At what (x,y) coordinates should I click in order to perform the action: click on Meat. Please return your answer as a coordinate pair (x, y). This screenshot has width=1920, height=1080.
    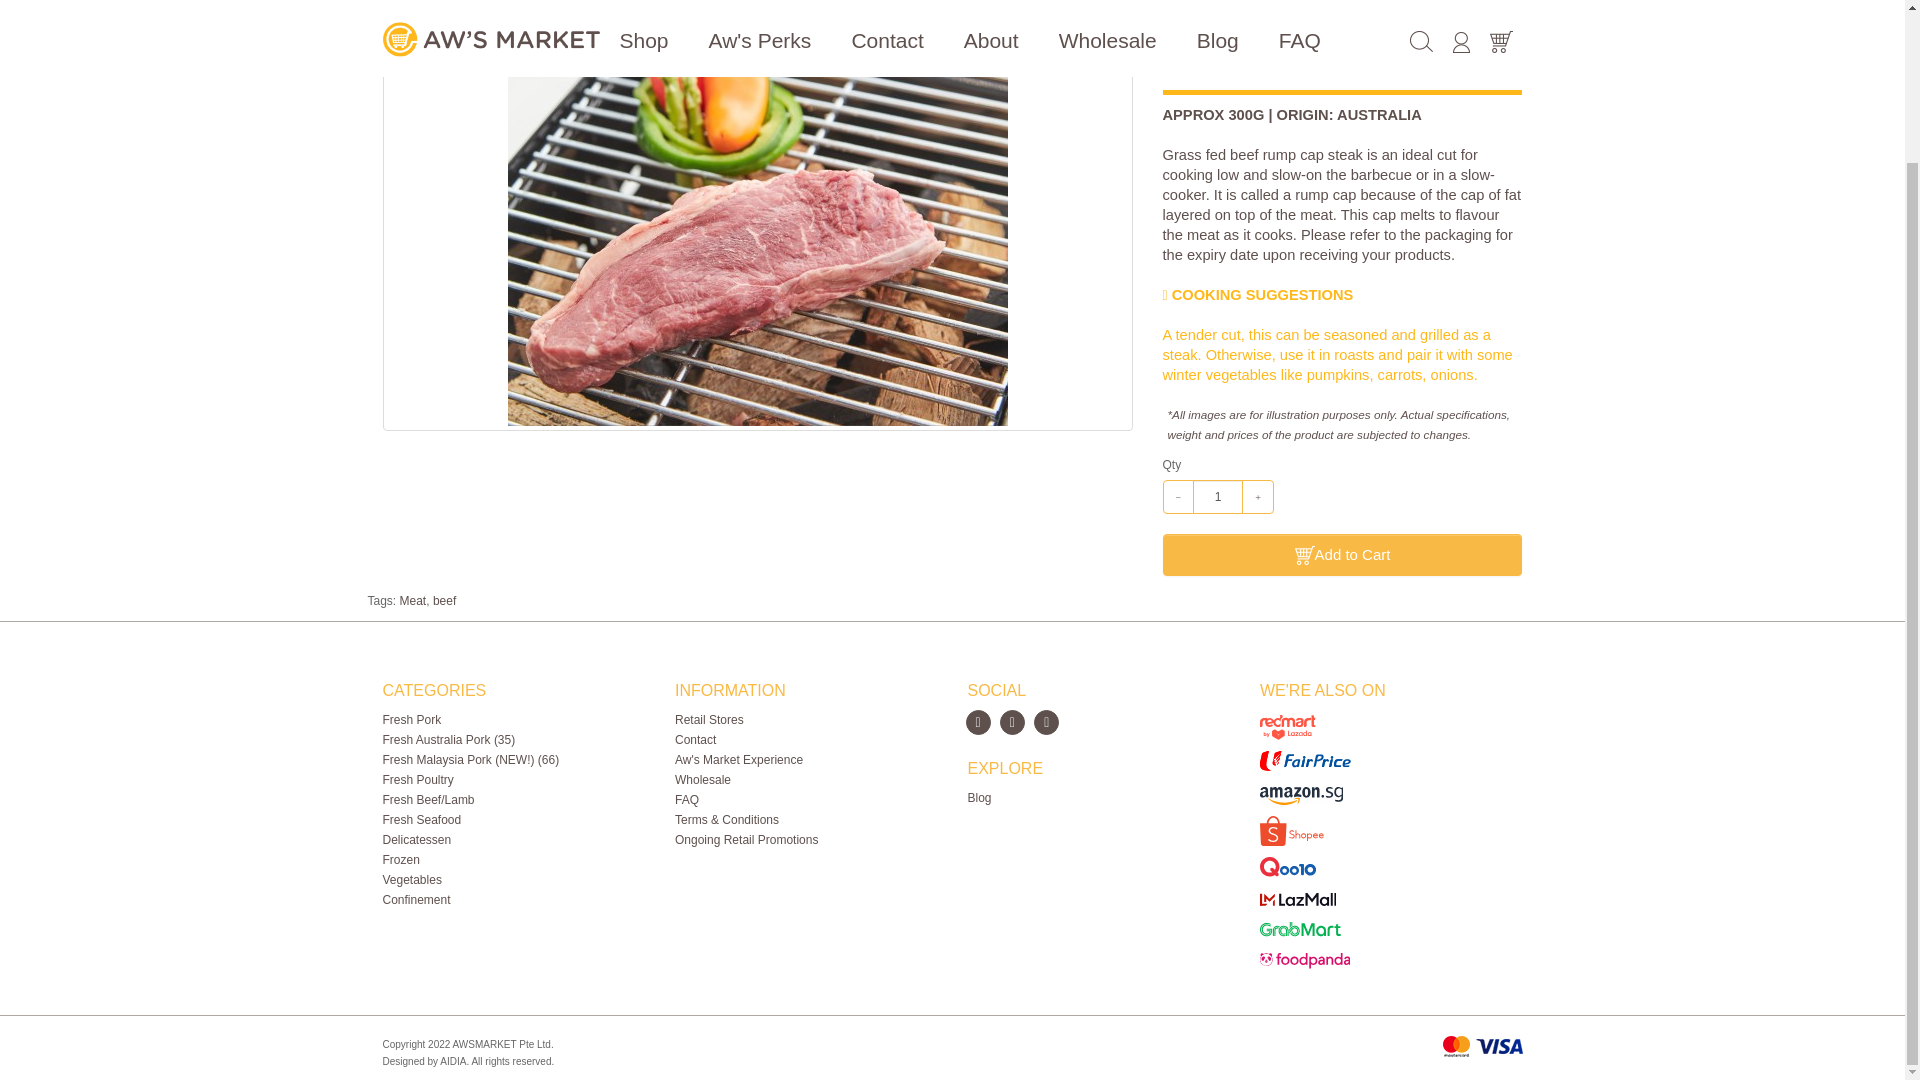
    Looking at the image, I should click on (412, 601).